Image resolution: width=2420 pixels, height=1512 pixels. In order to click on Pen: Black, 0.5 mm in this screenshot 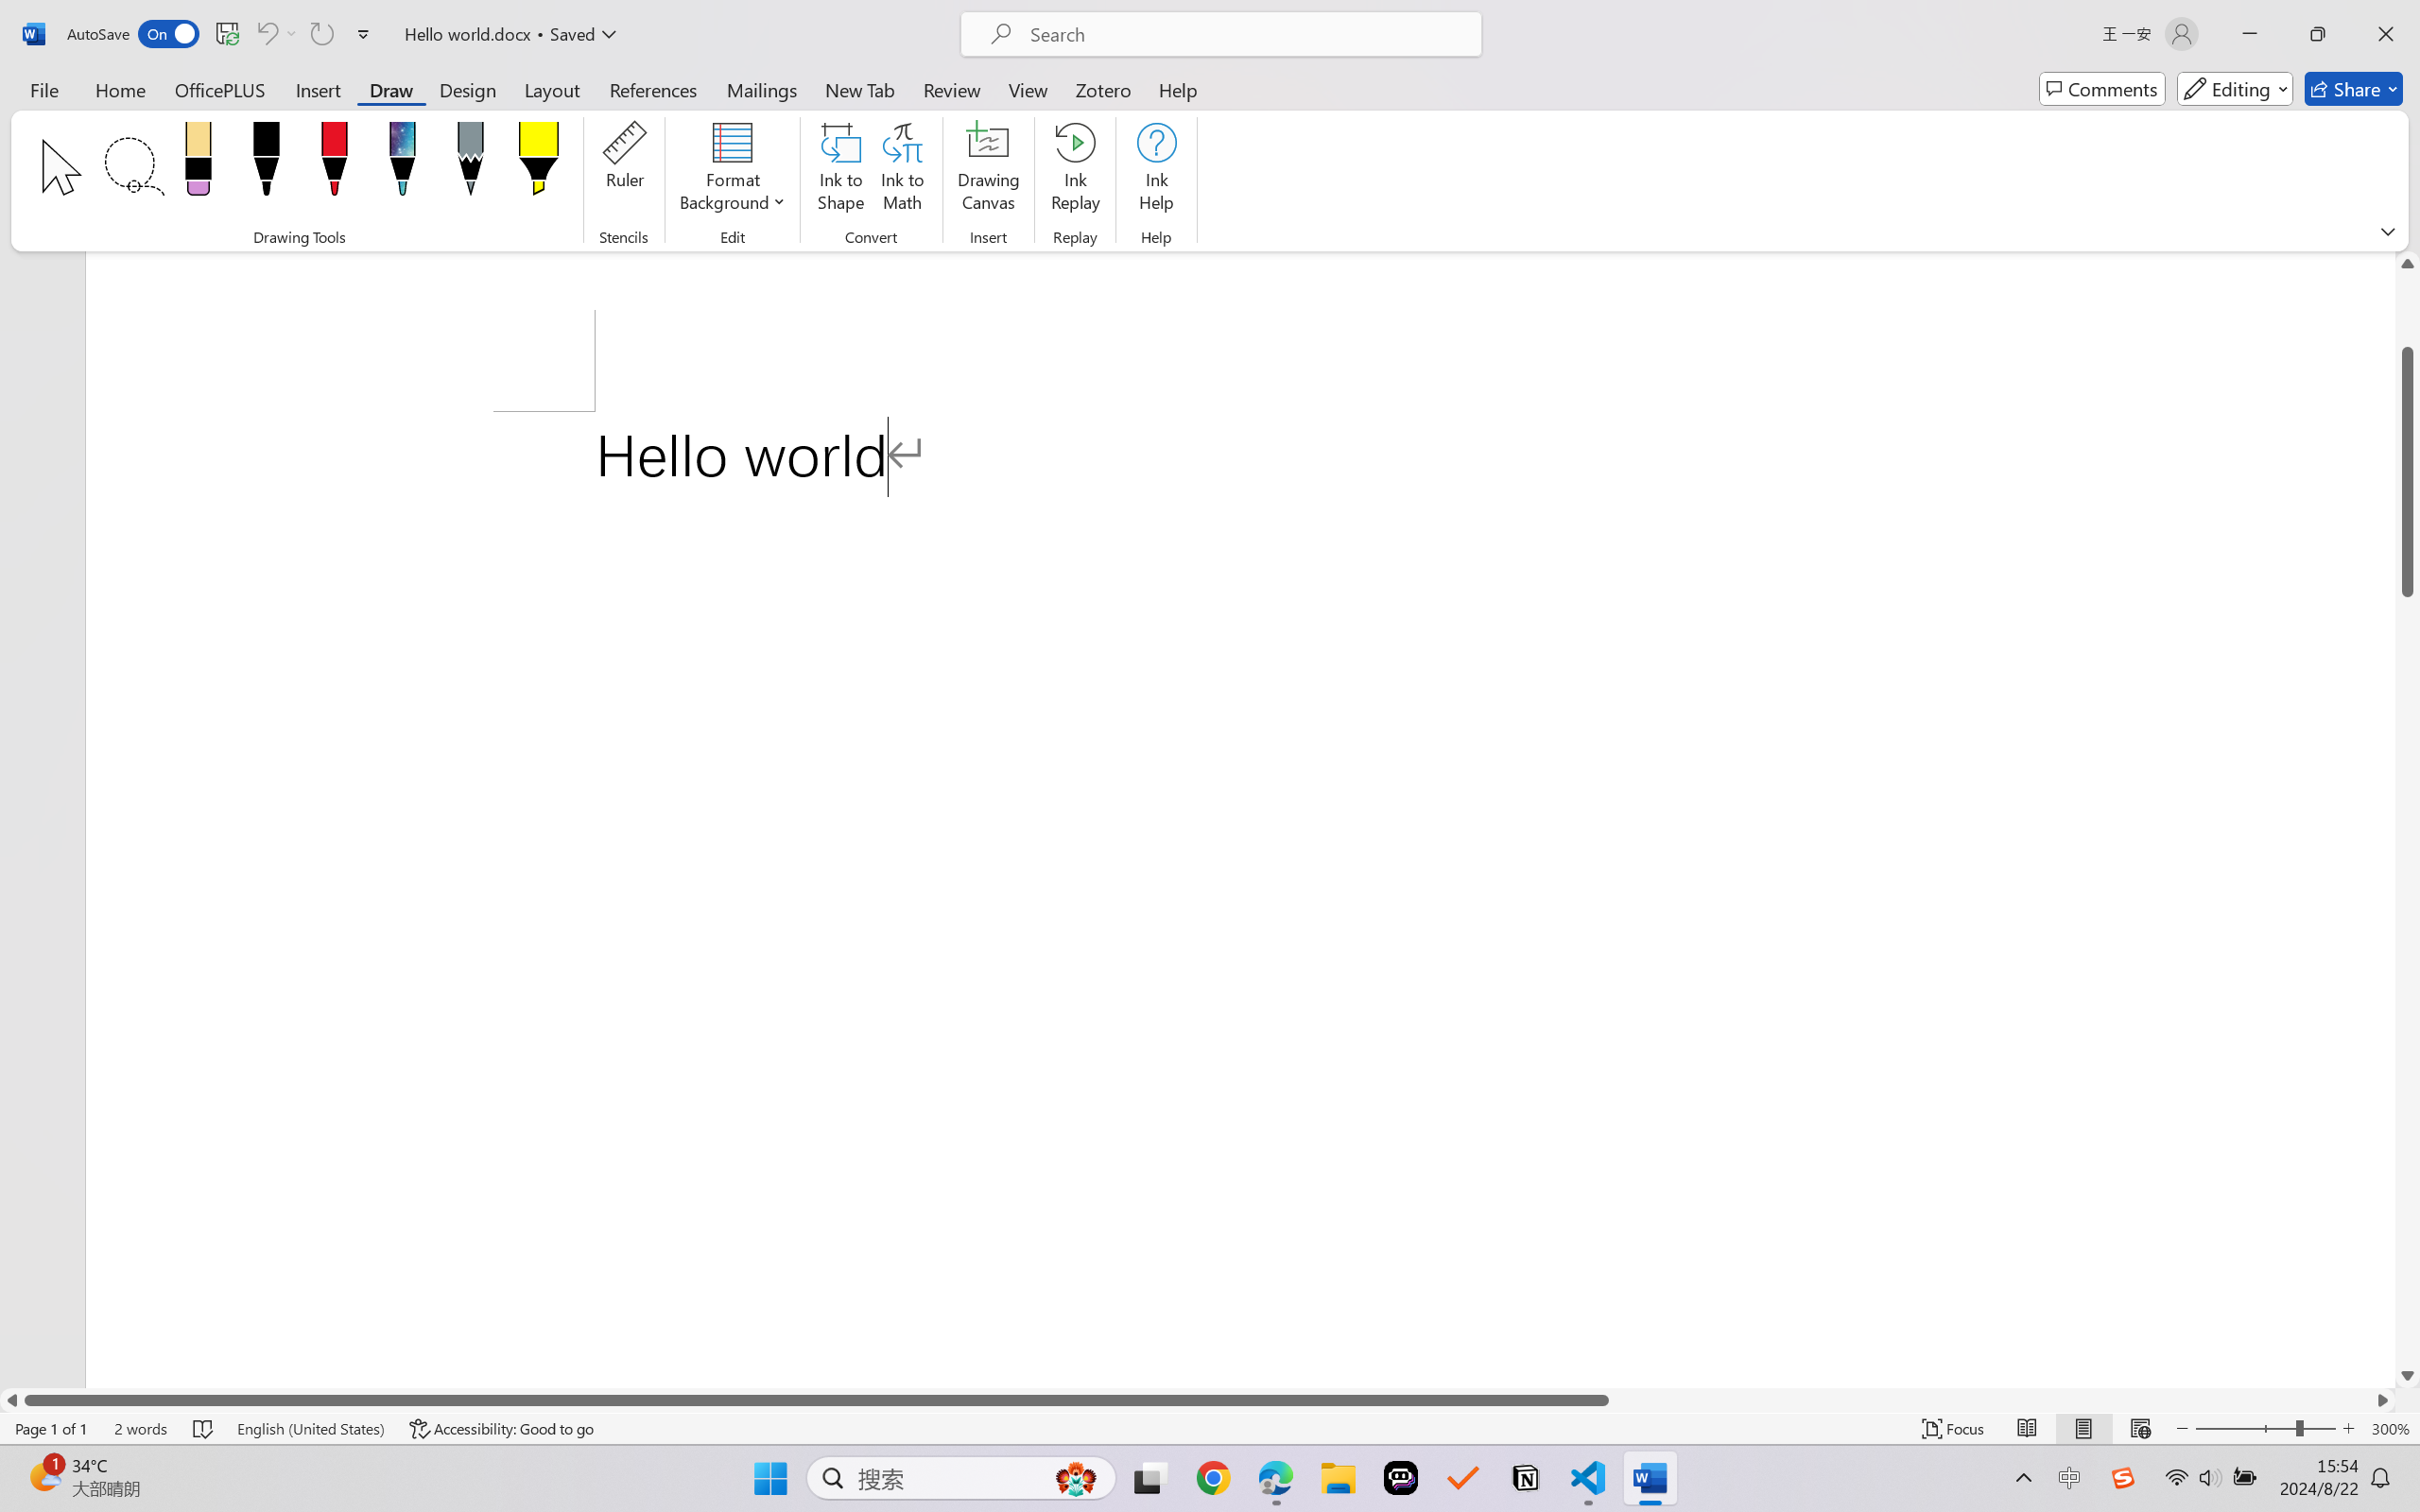, I will do `click(266, 164)`.